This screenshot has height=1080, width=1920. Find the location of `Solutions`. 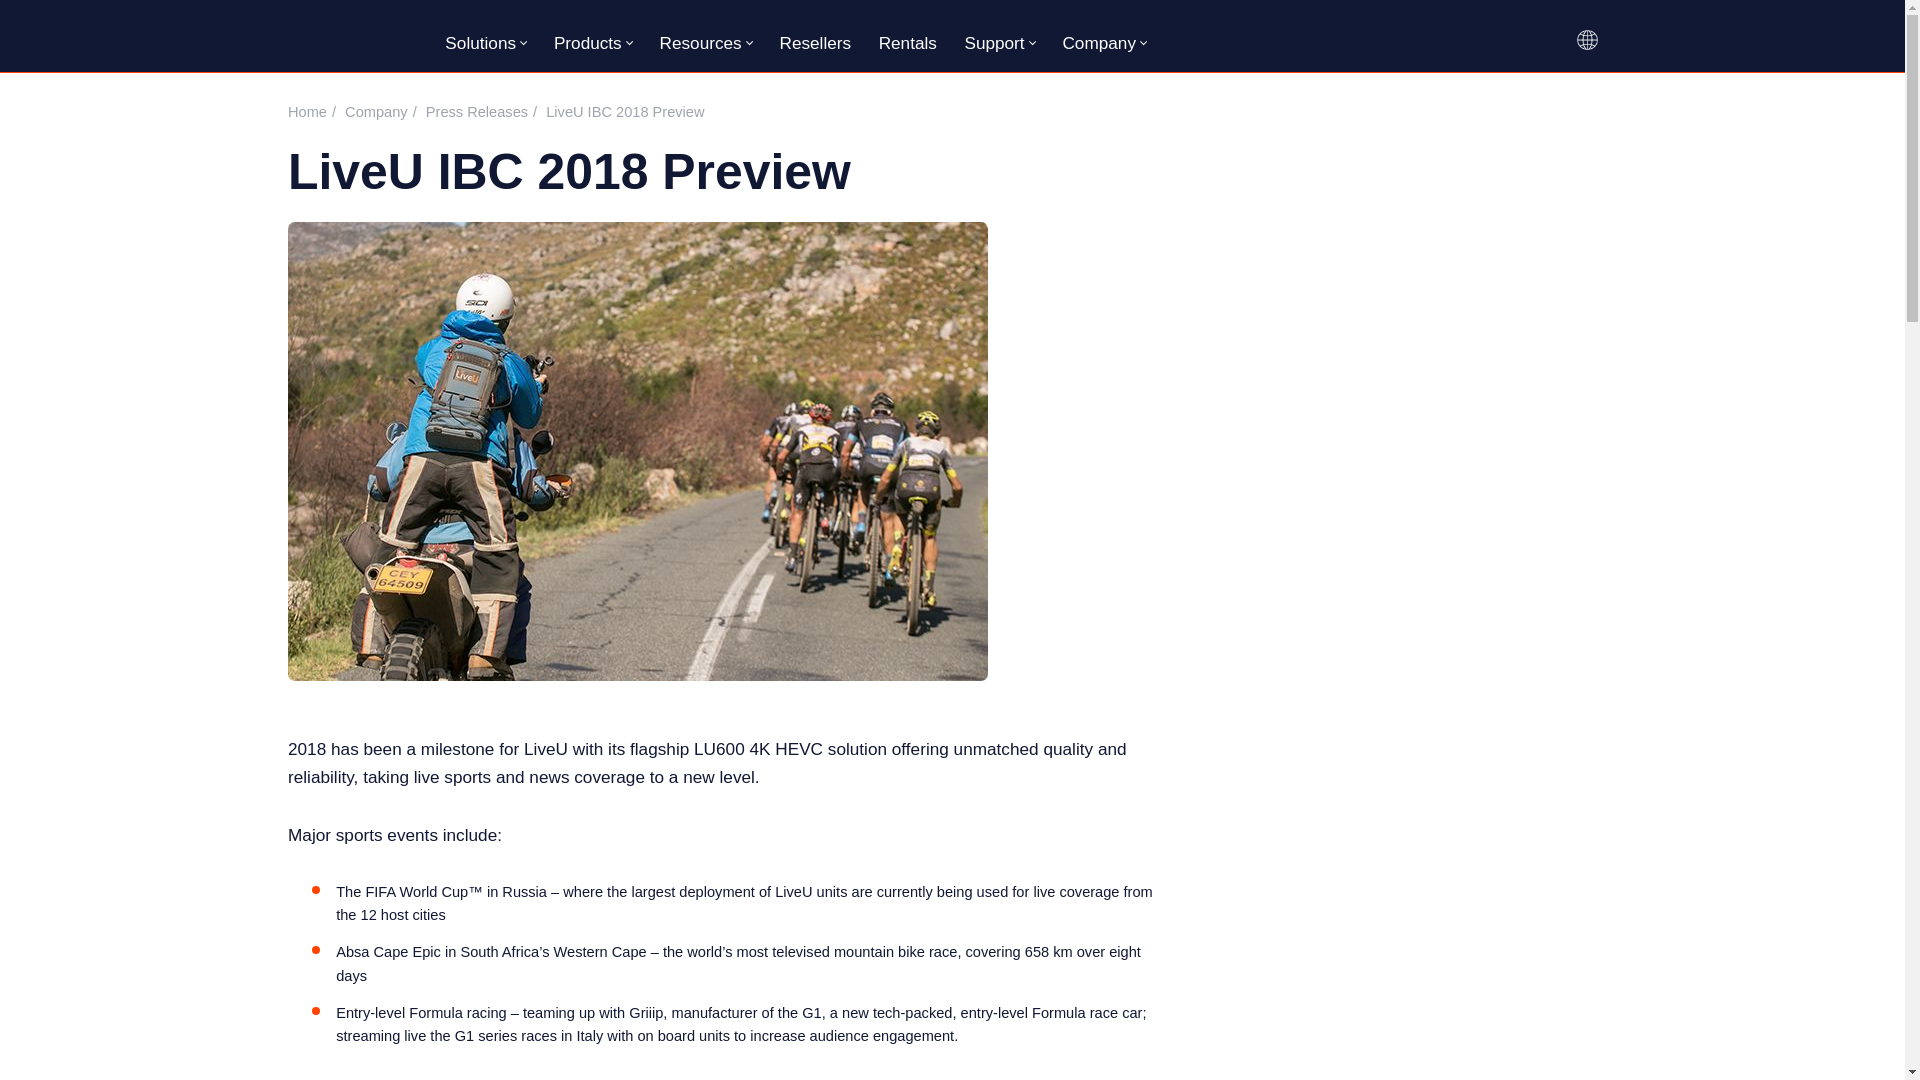

Solutions is located at coordinates (486, 42).